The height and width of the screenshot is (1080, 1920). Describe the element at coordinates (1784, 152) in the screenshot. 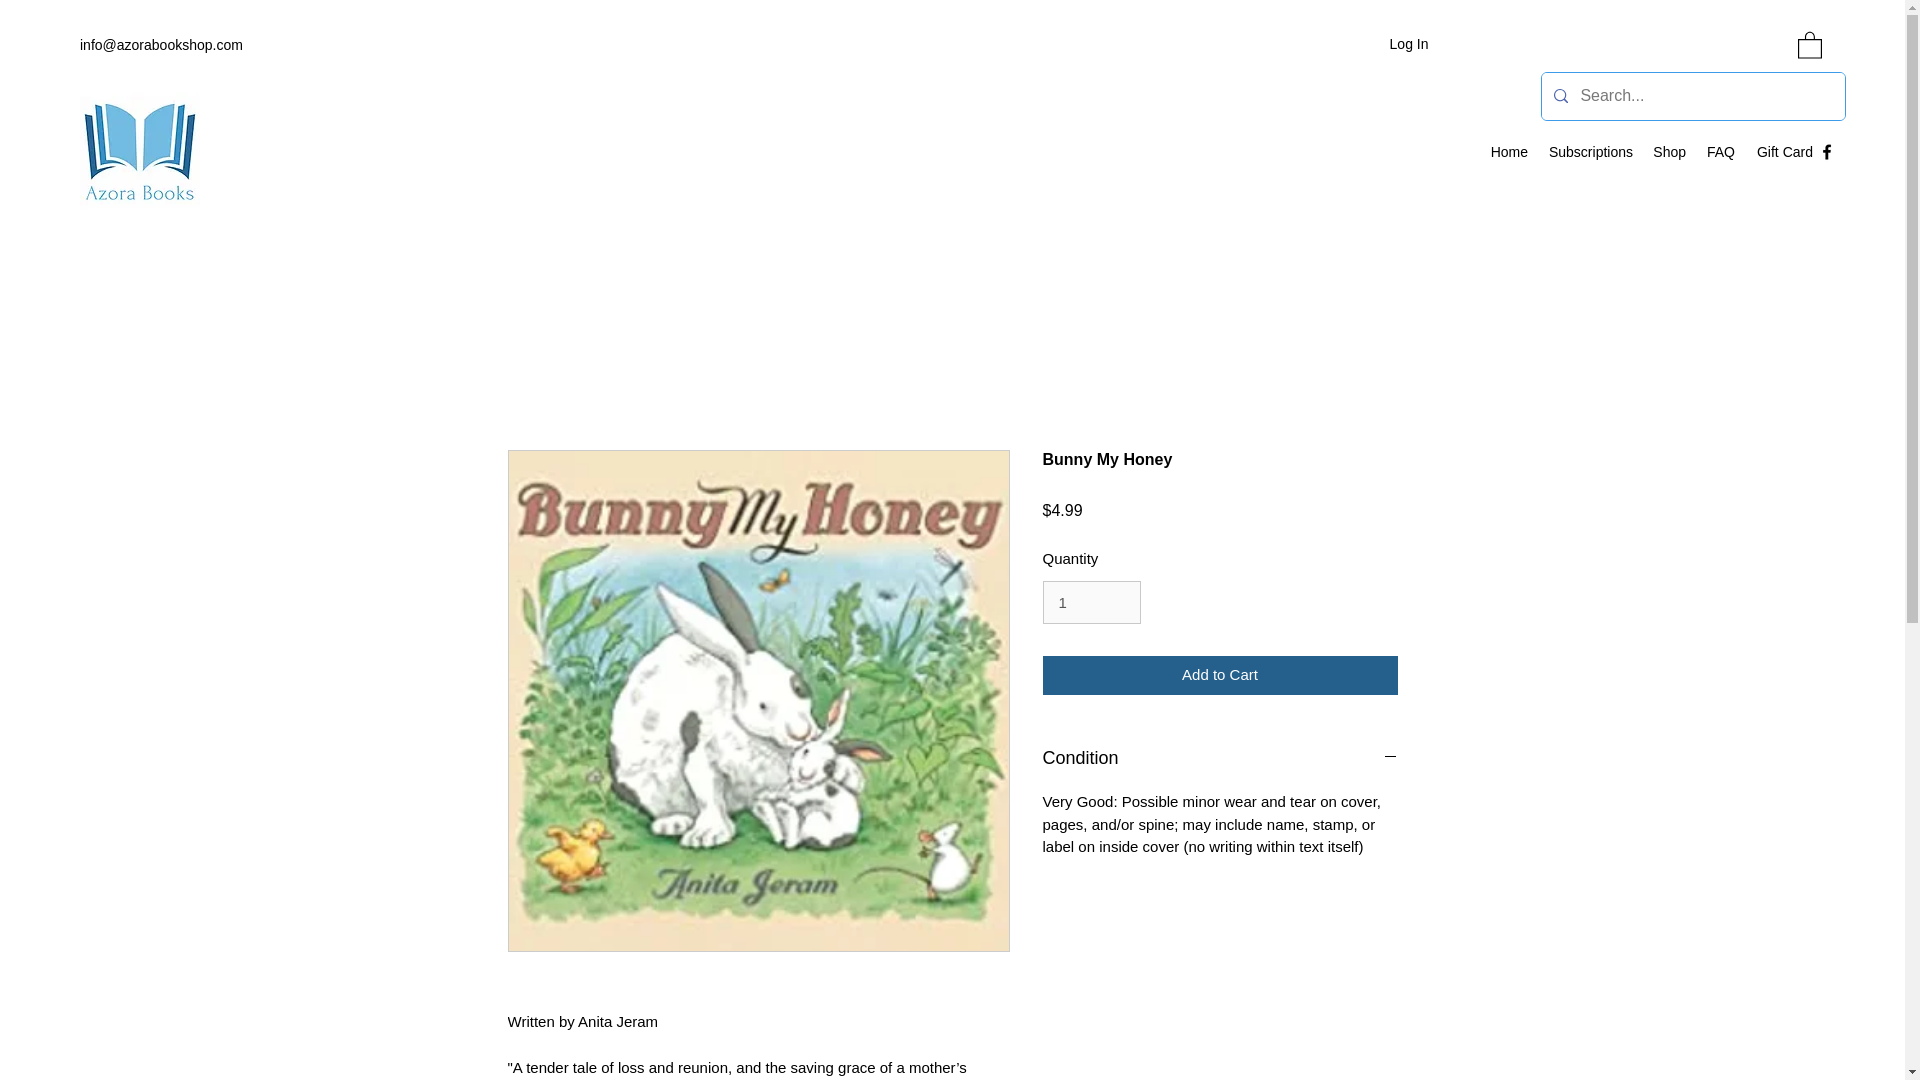

I see `Gift Card` at that location.